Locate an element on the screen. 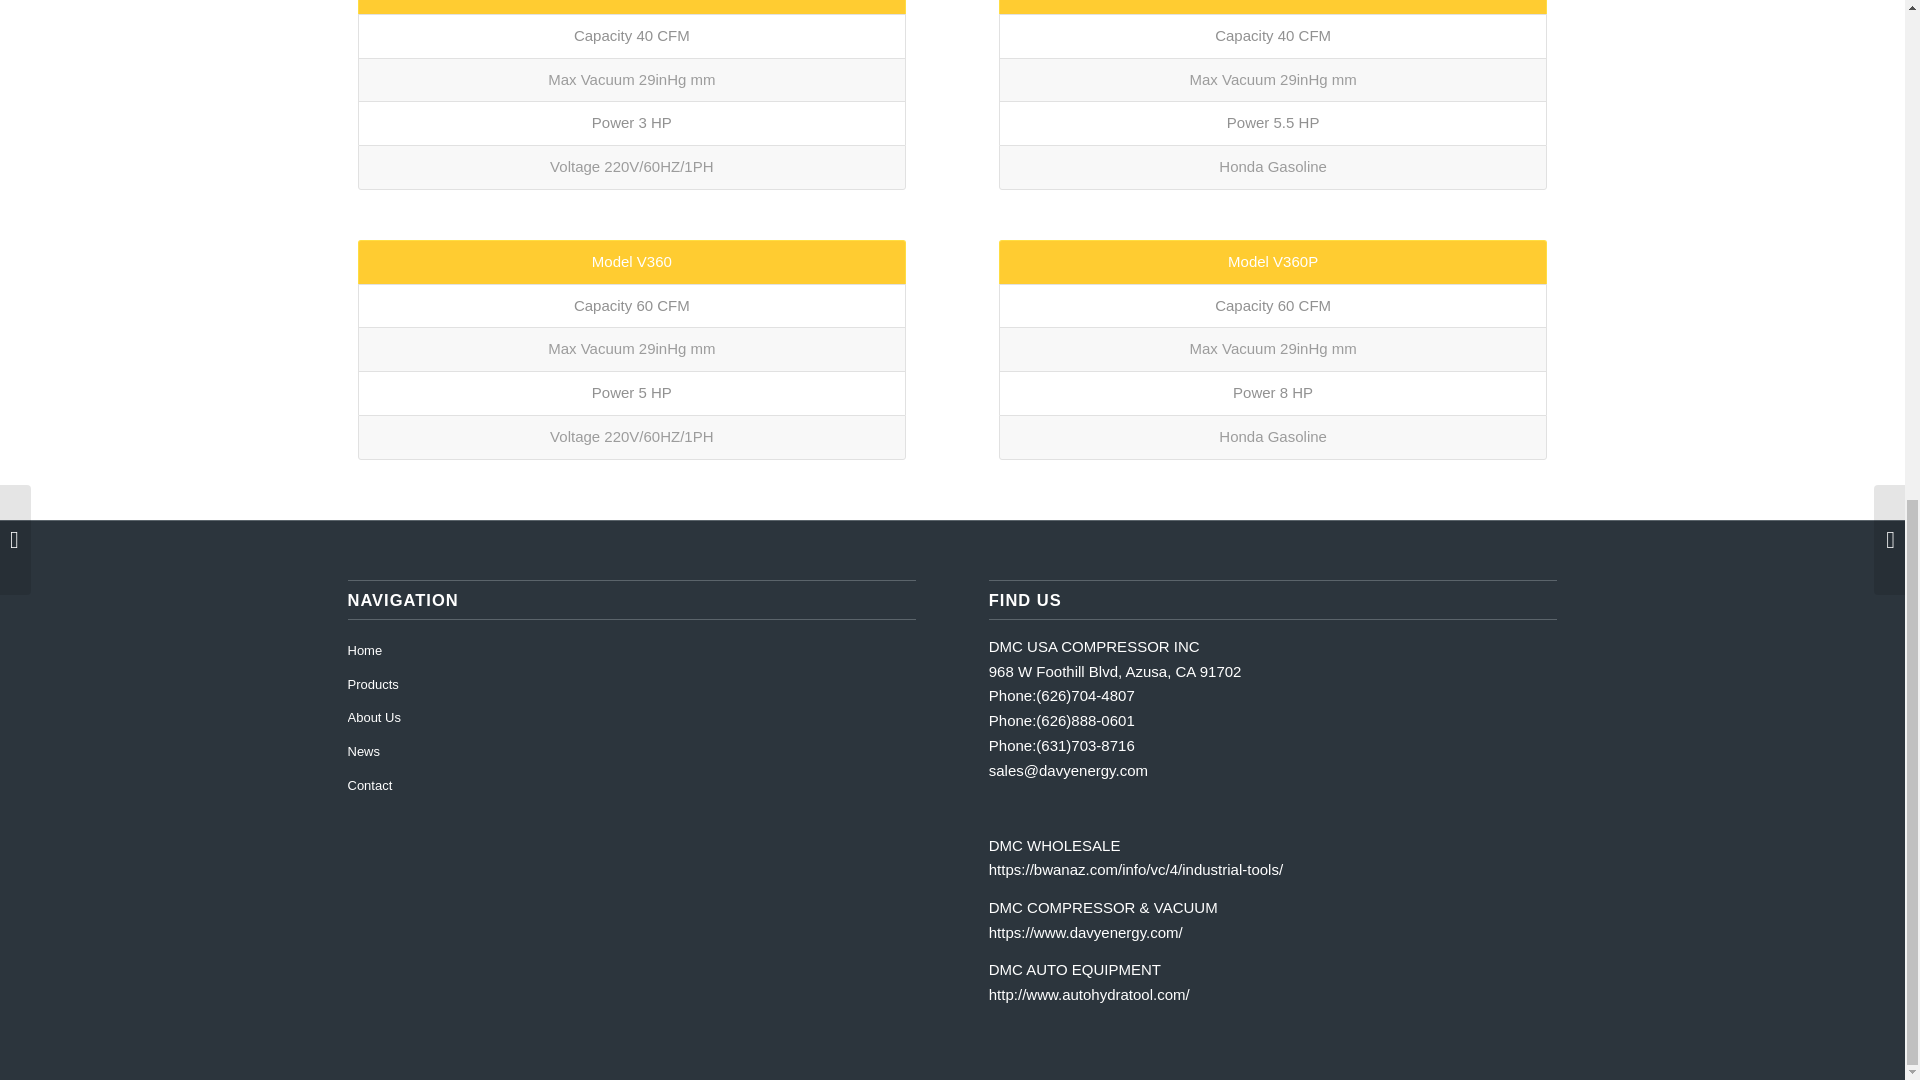 This screenshot has height=1080, width=1920. Home is located at coordinates (632, 652).